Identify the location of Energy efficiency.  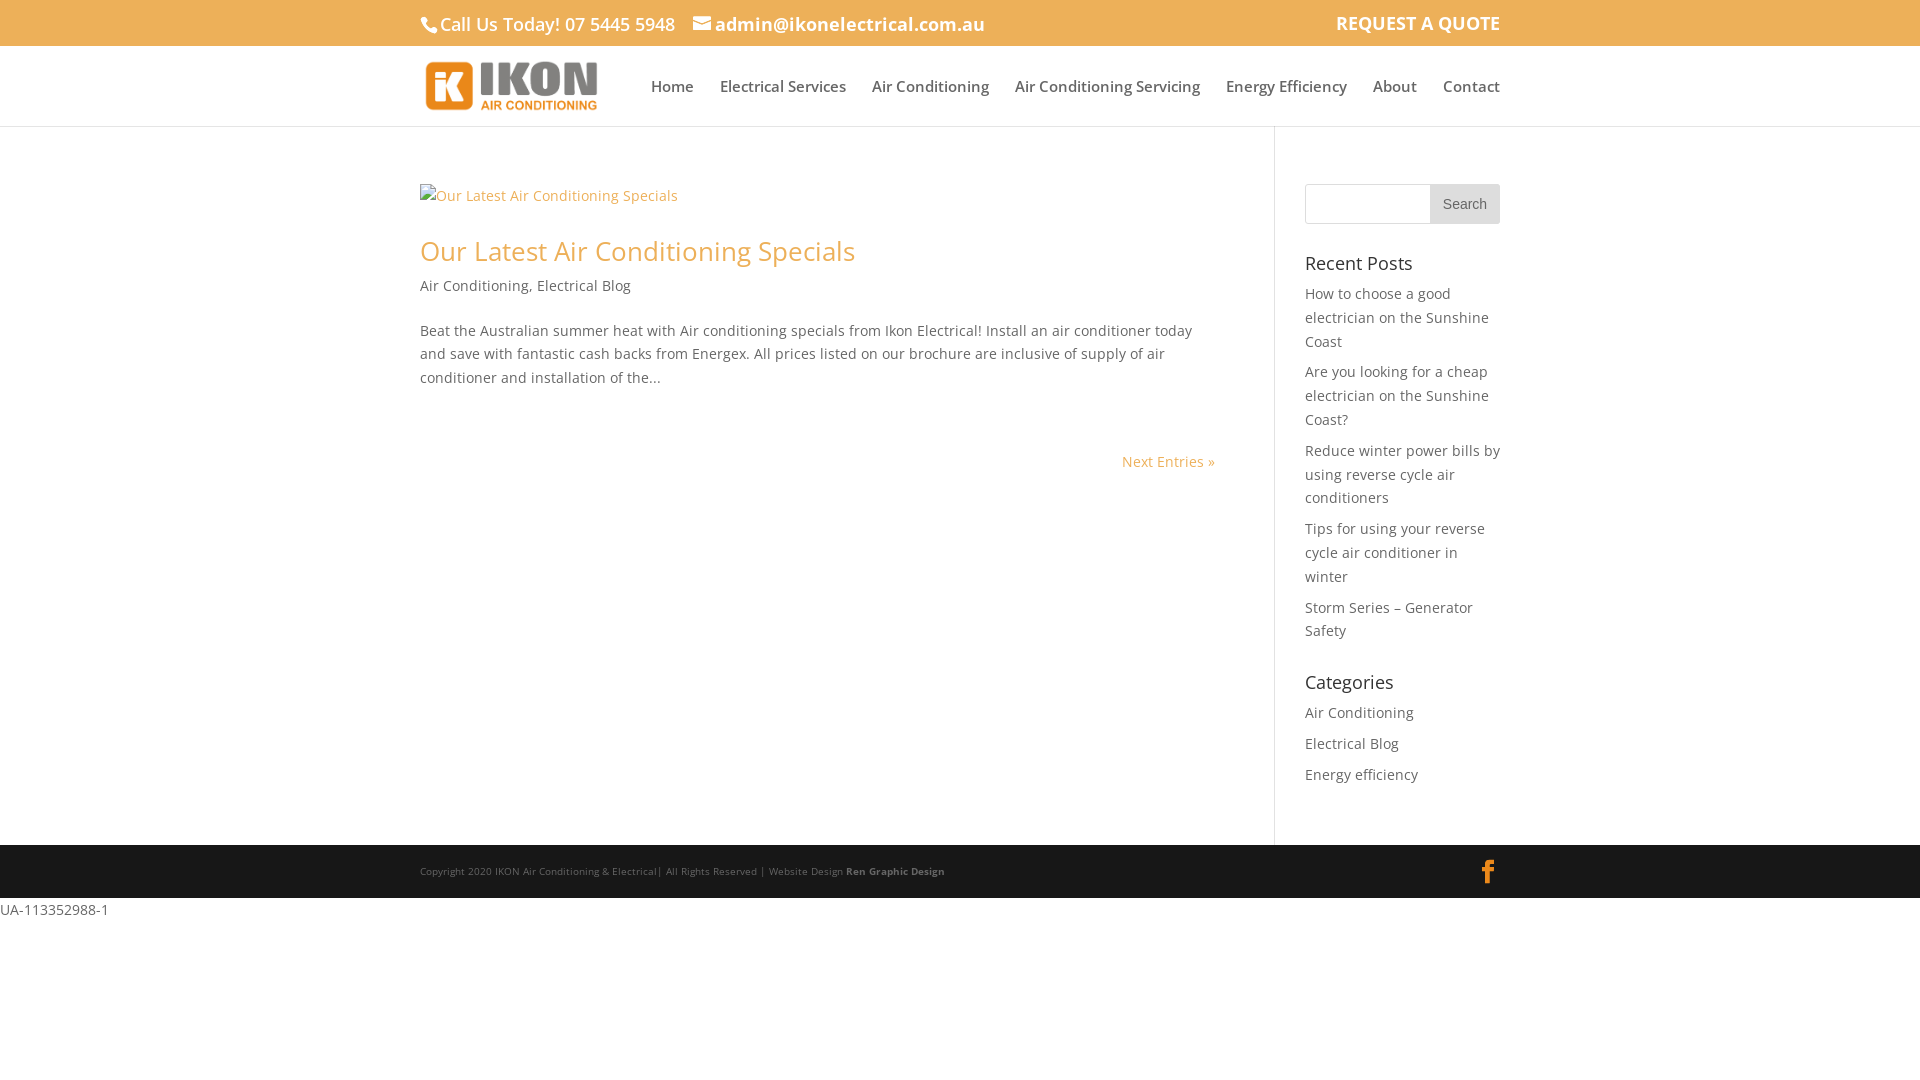
(1362, 774).